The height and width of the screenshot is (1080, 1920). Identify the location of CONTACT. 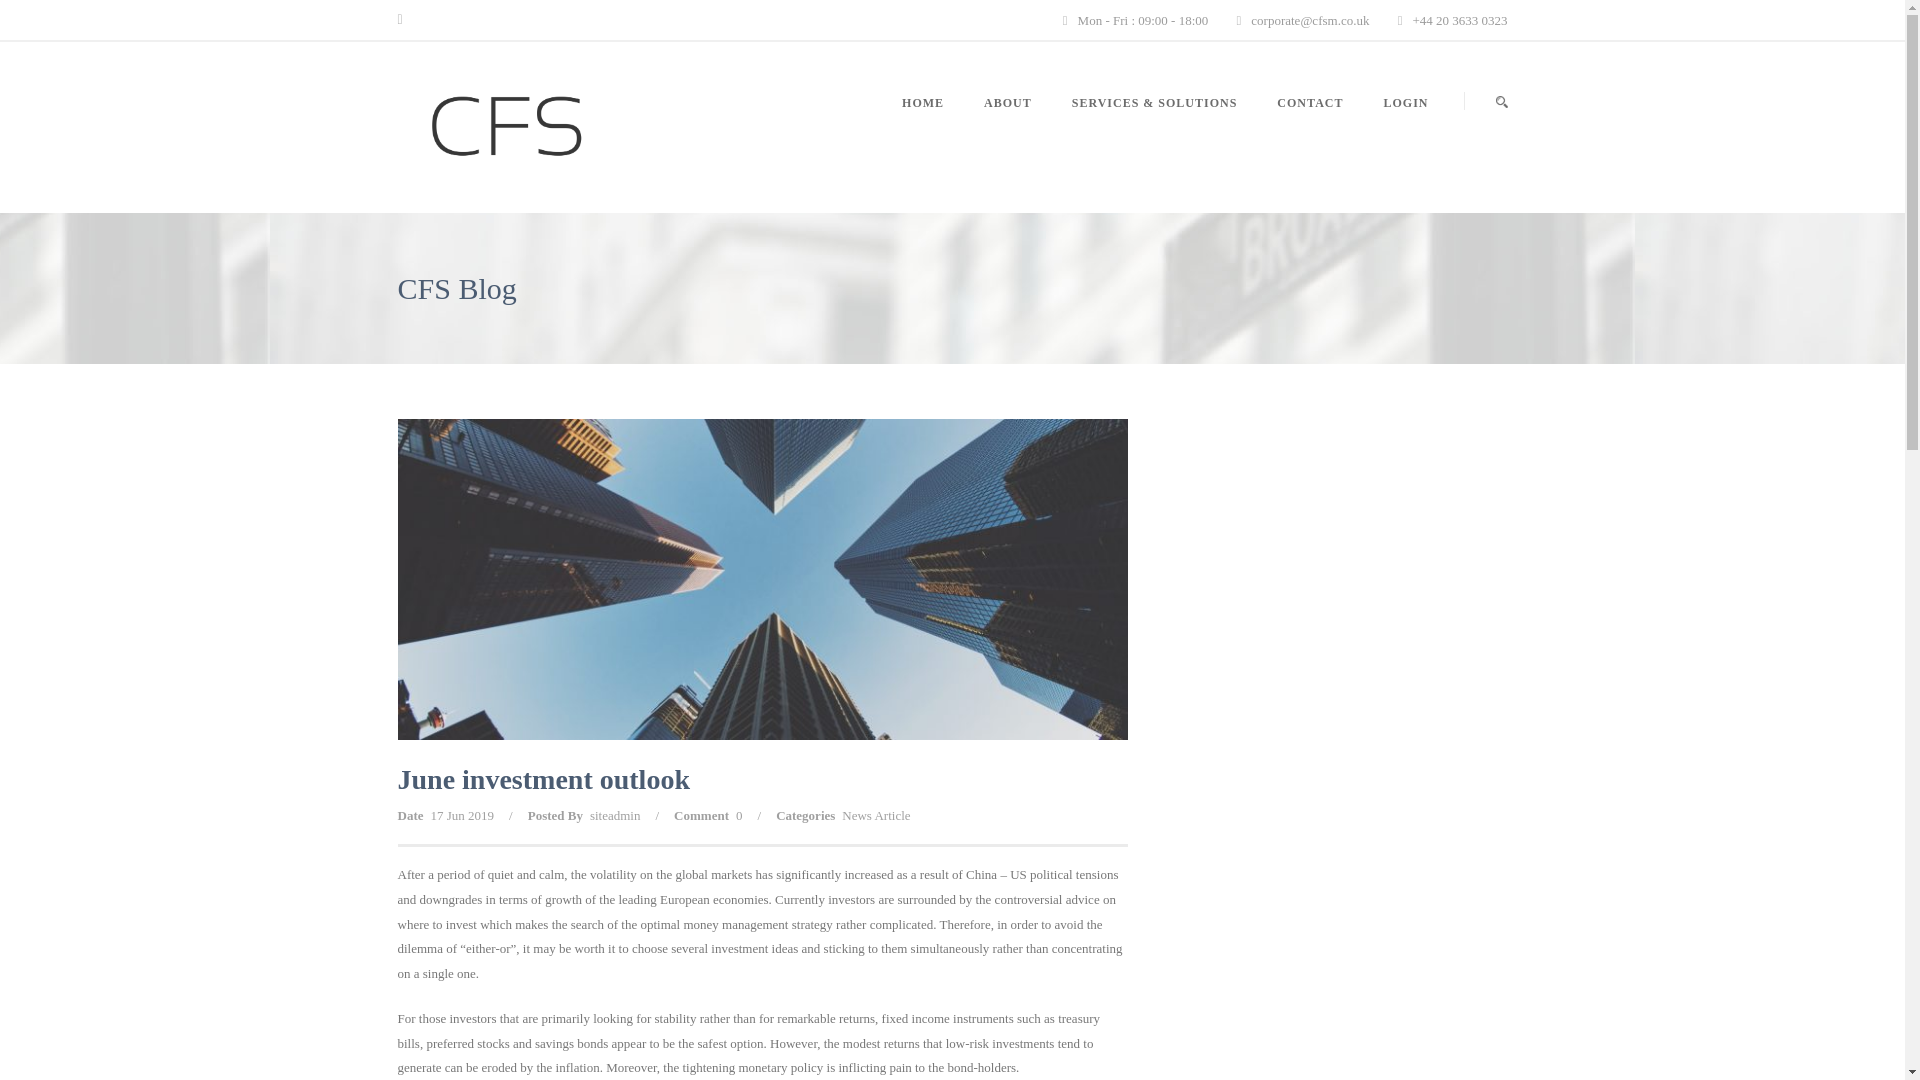
(1310, 126).